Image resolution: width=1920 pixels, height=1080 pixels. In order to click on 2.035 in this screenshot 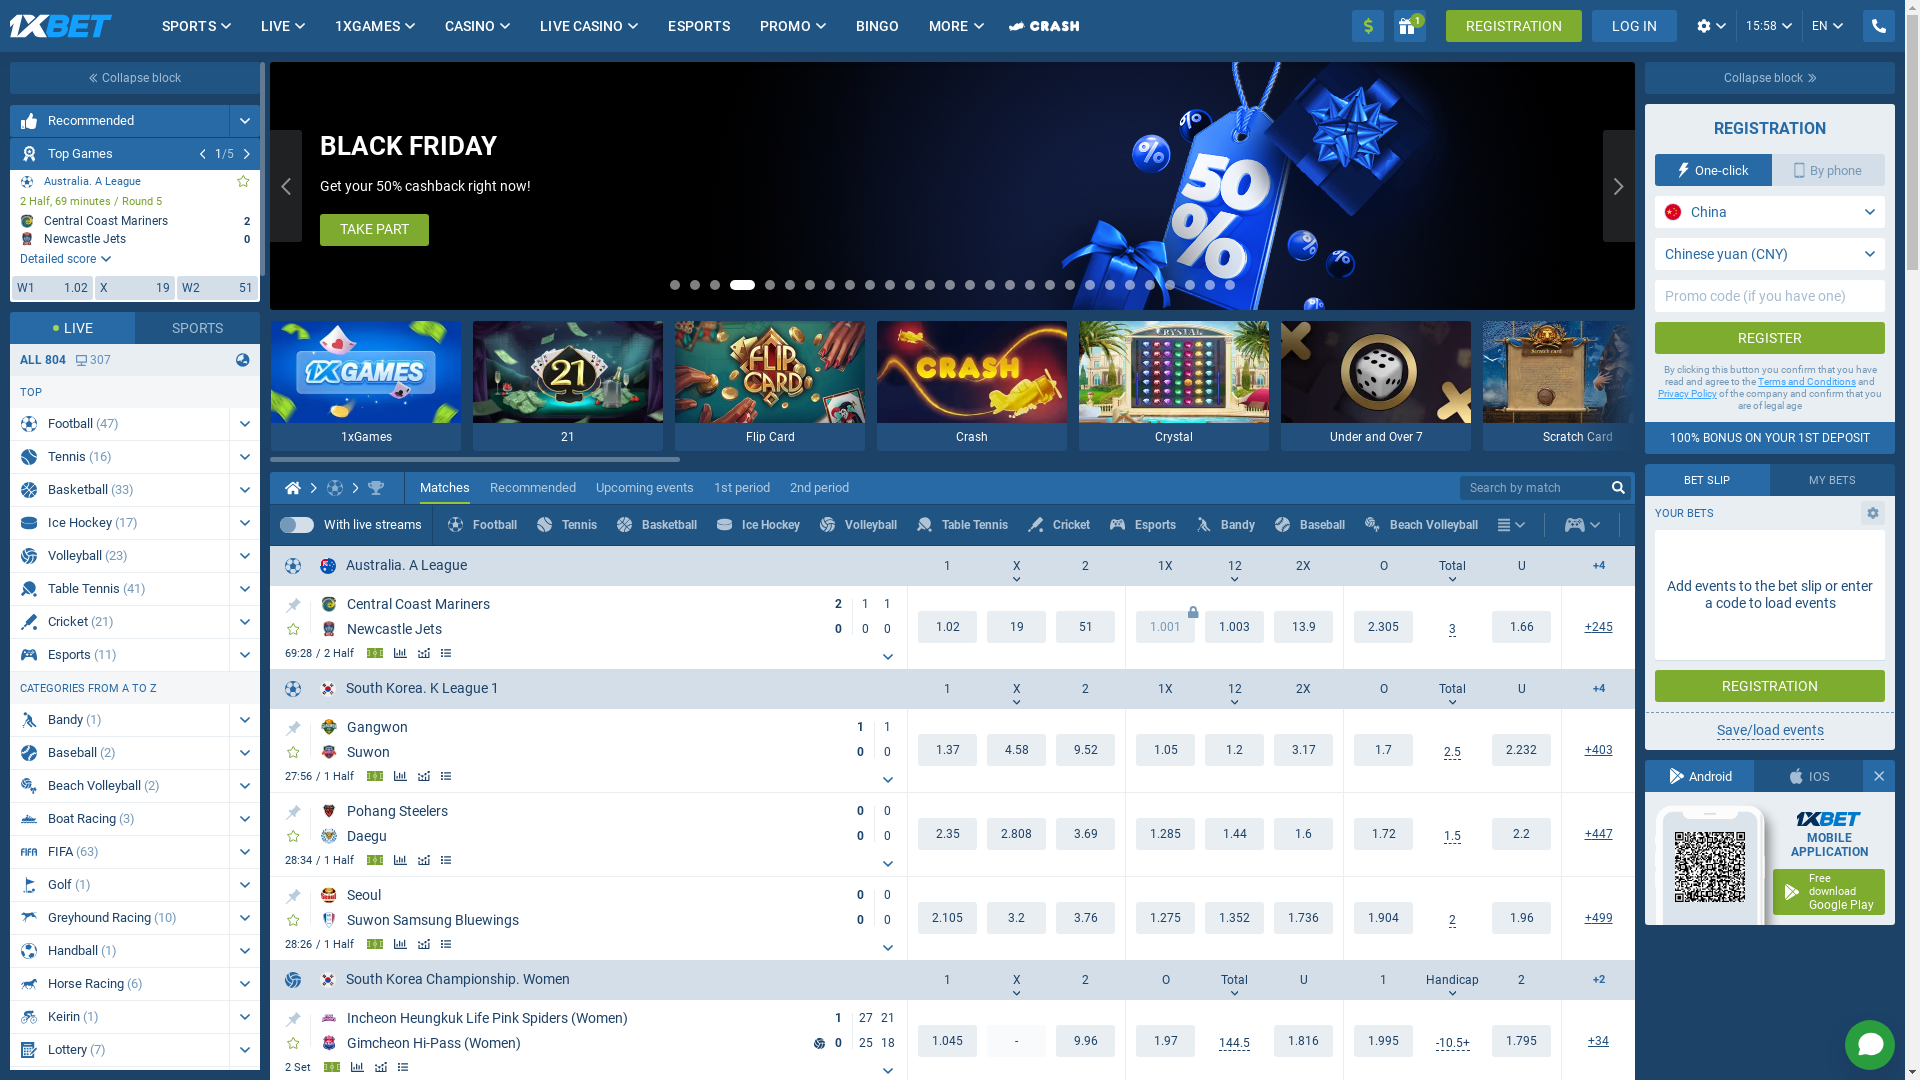, I will do `click(1384, 1041)`.